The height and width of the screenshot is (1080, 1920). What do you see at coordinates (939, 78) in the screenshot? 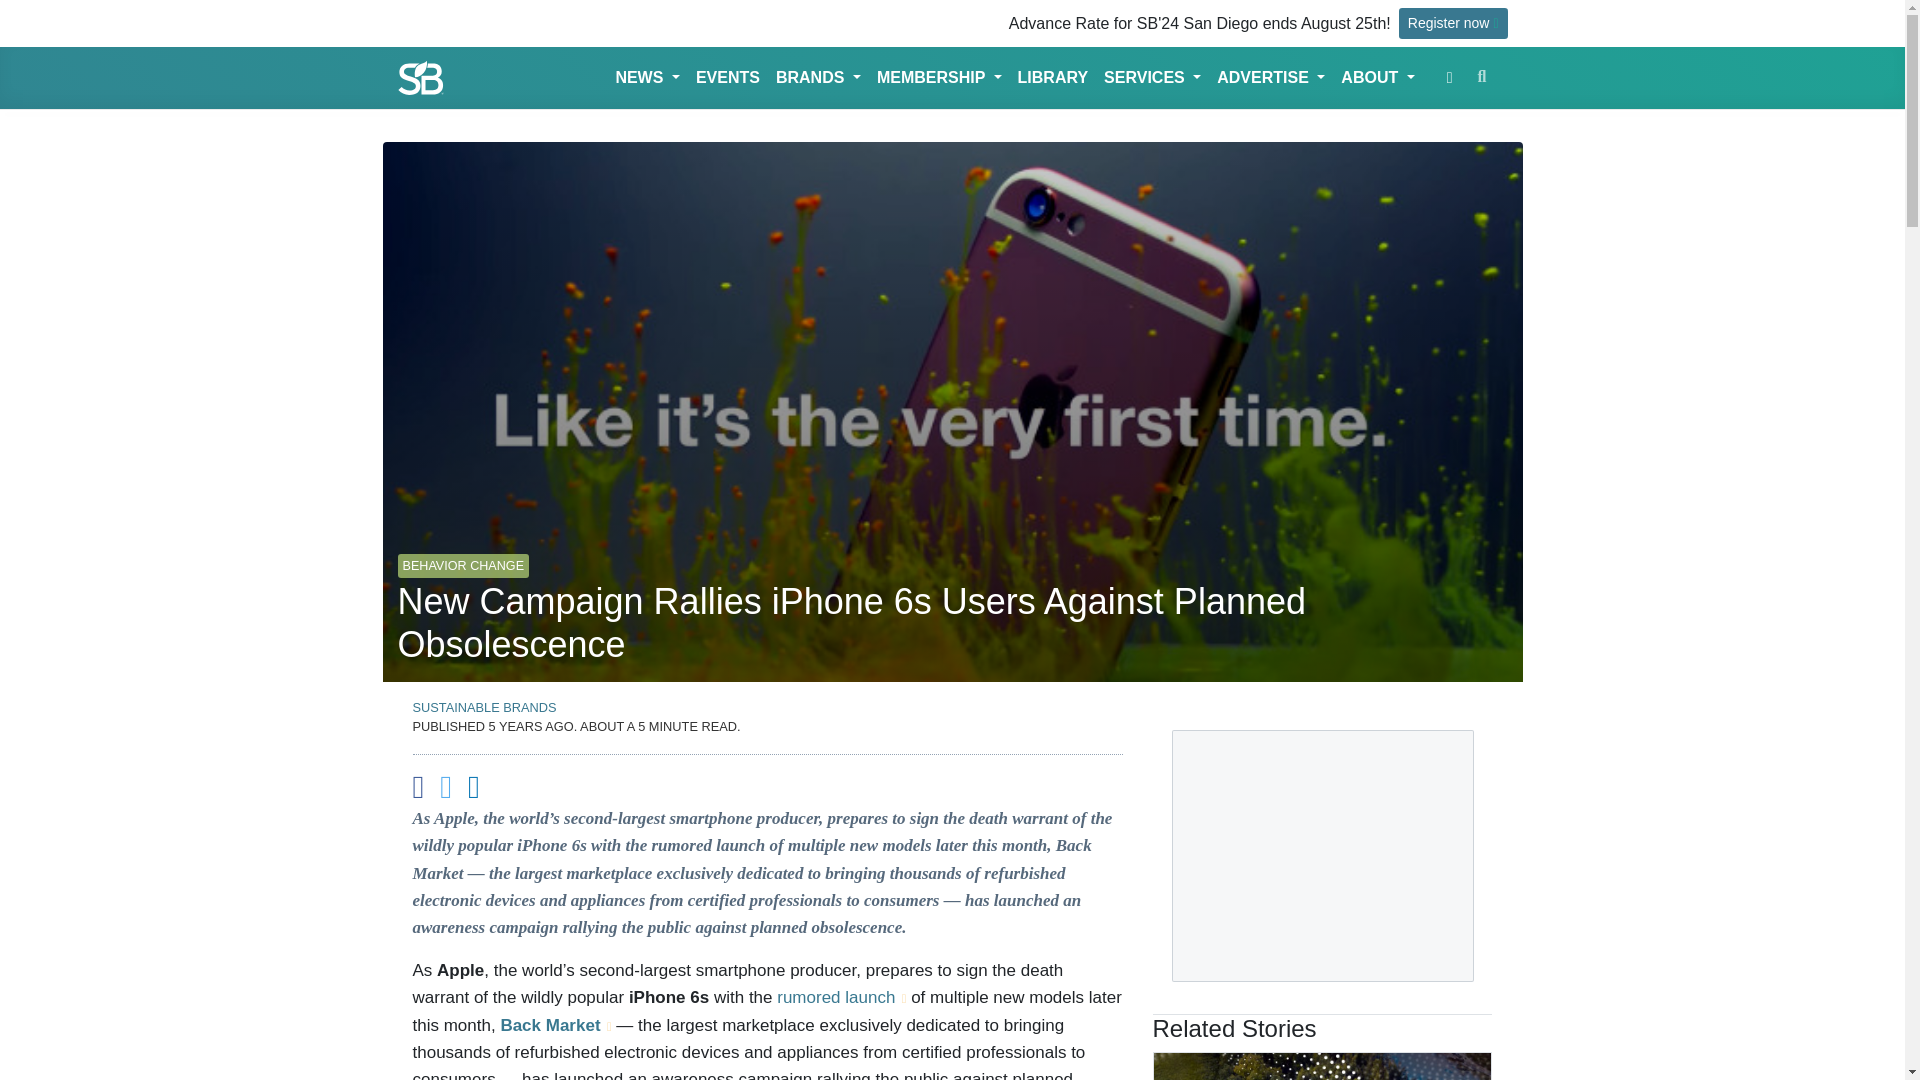
I see `MEMBERSHIP` at bounding box center [939, 78].